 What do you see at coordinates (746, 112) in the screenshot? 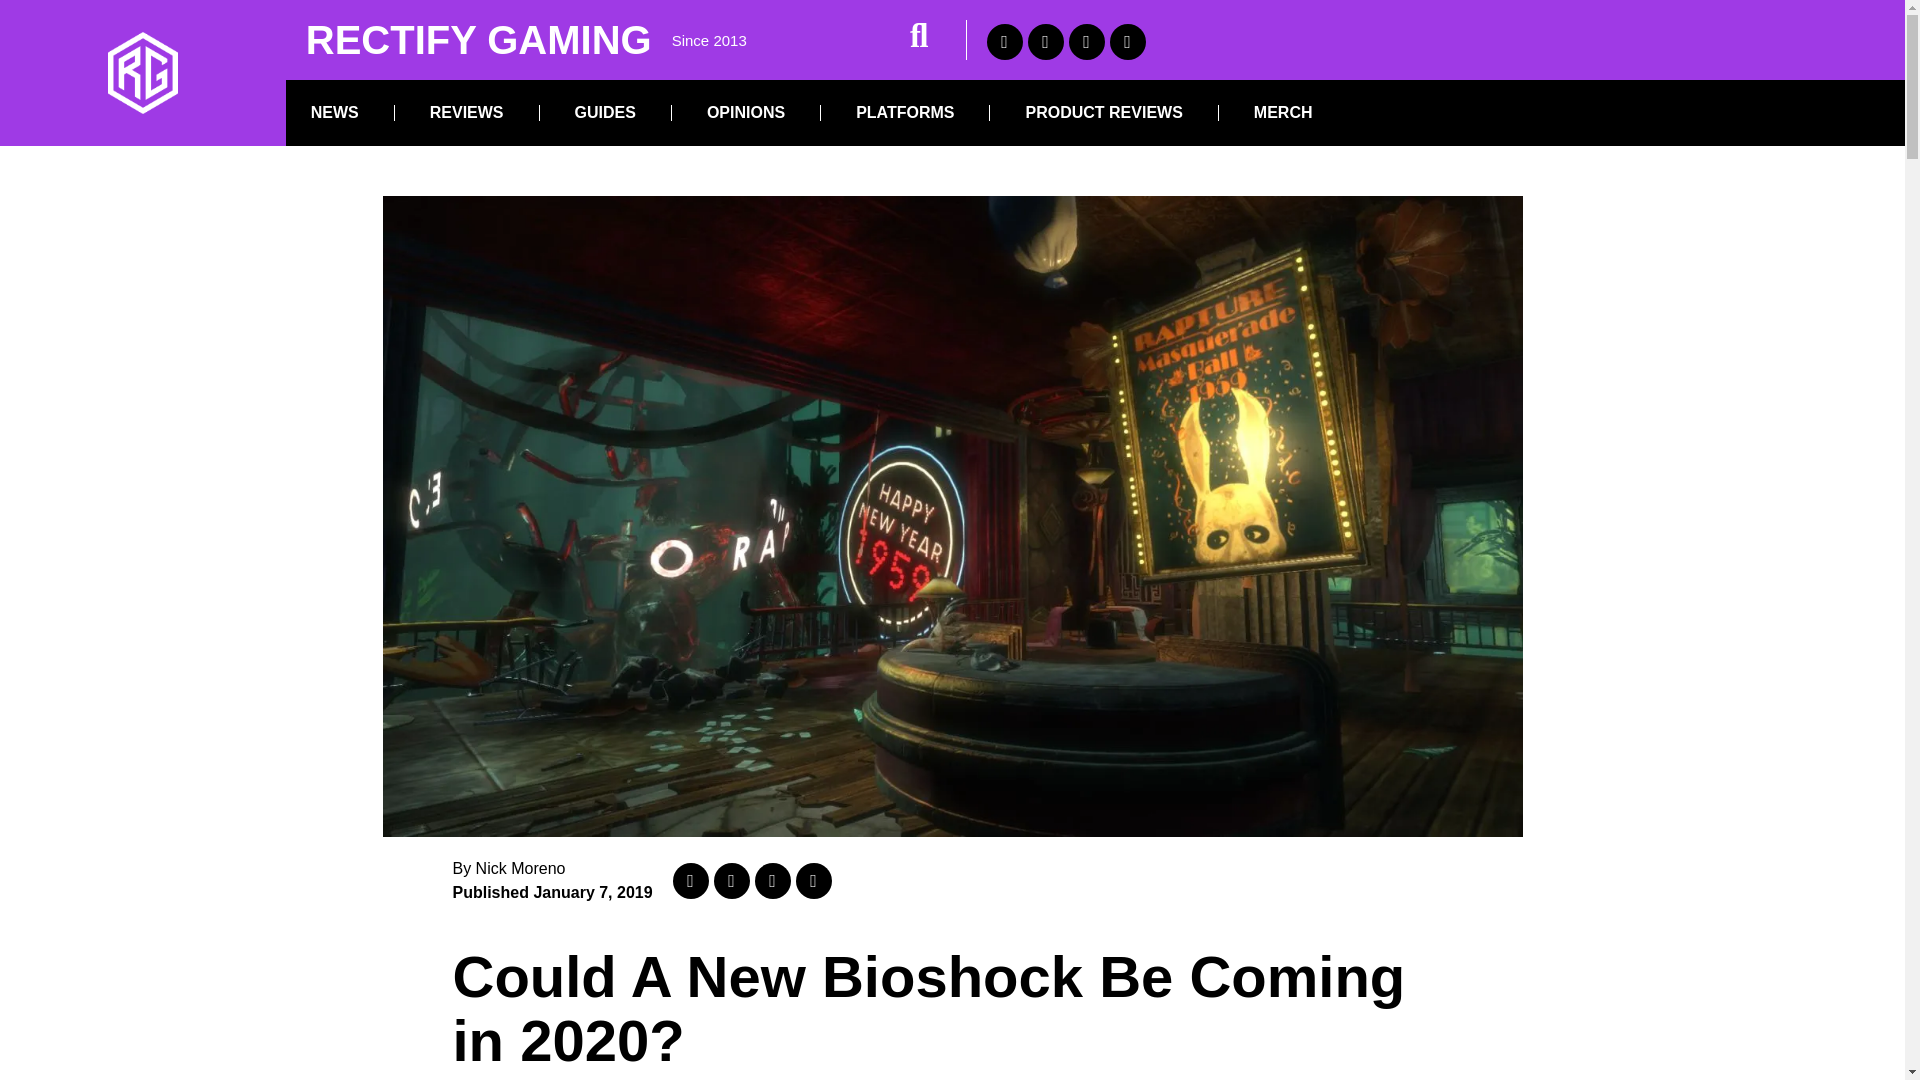
I see `OPINIONS` at bounding box center [746, 112].